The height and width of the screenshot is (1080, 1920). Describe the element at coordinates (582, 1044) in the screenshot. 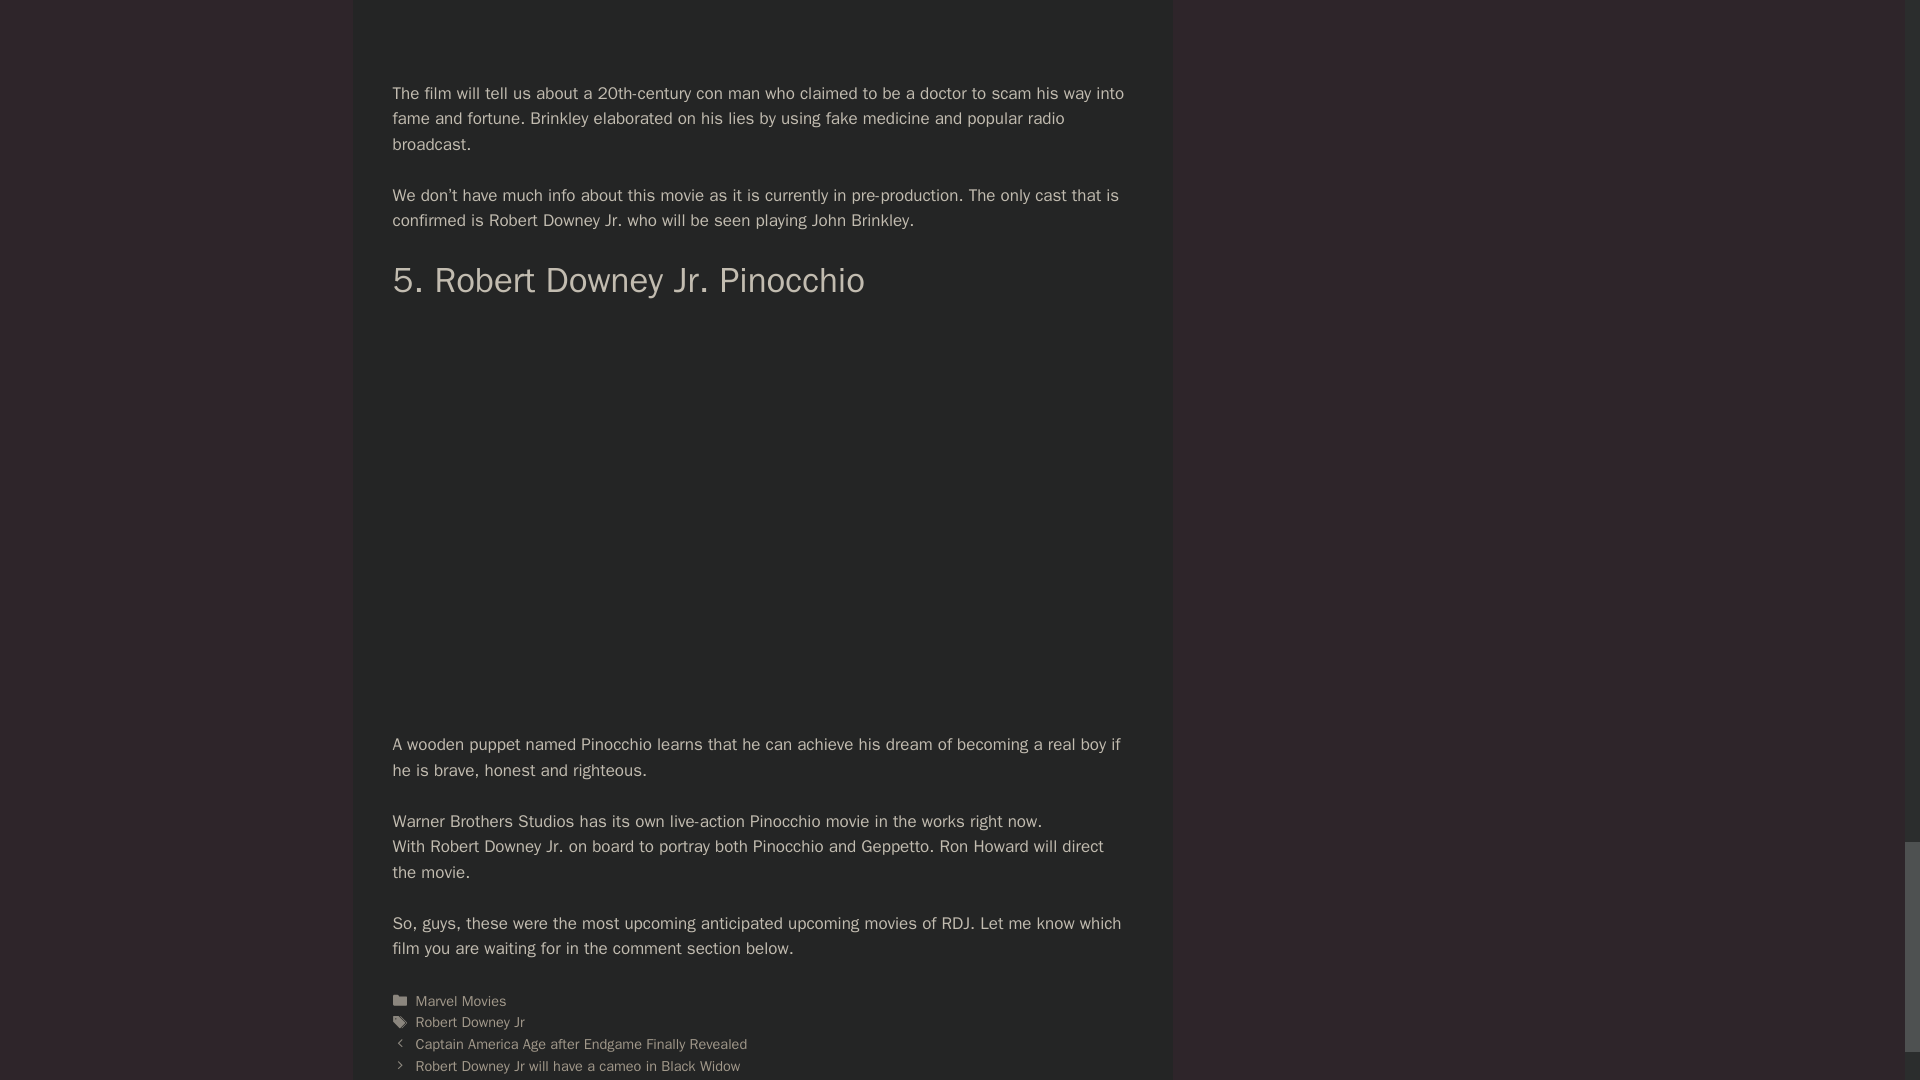

I see `Captain America Age after Endgame Finally Revealed` at that location.